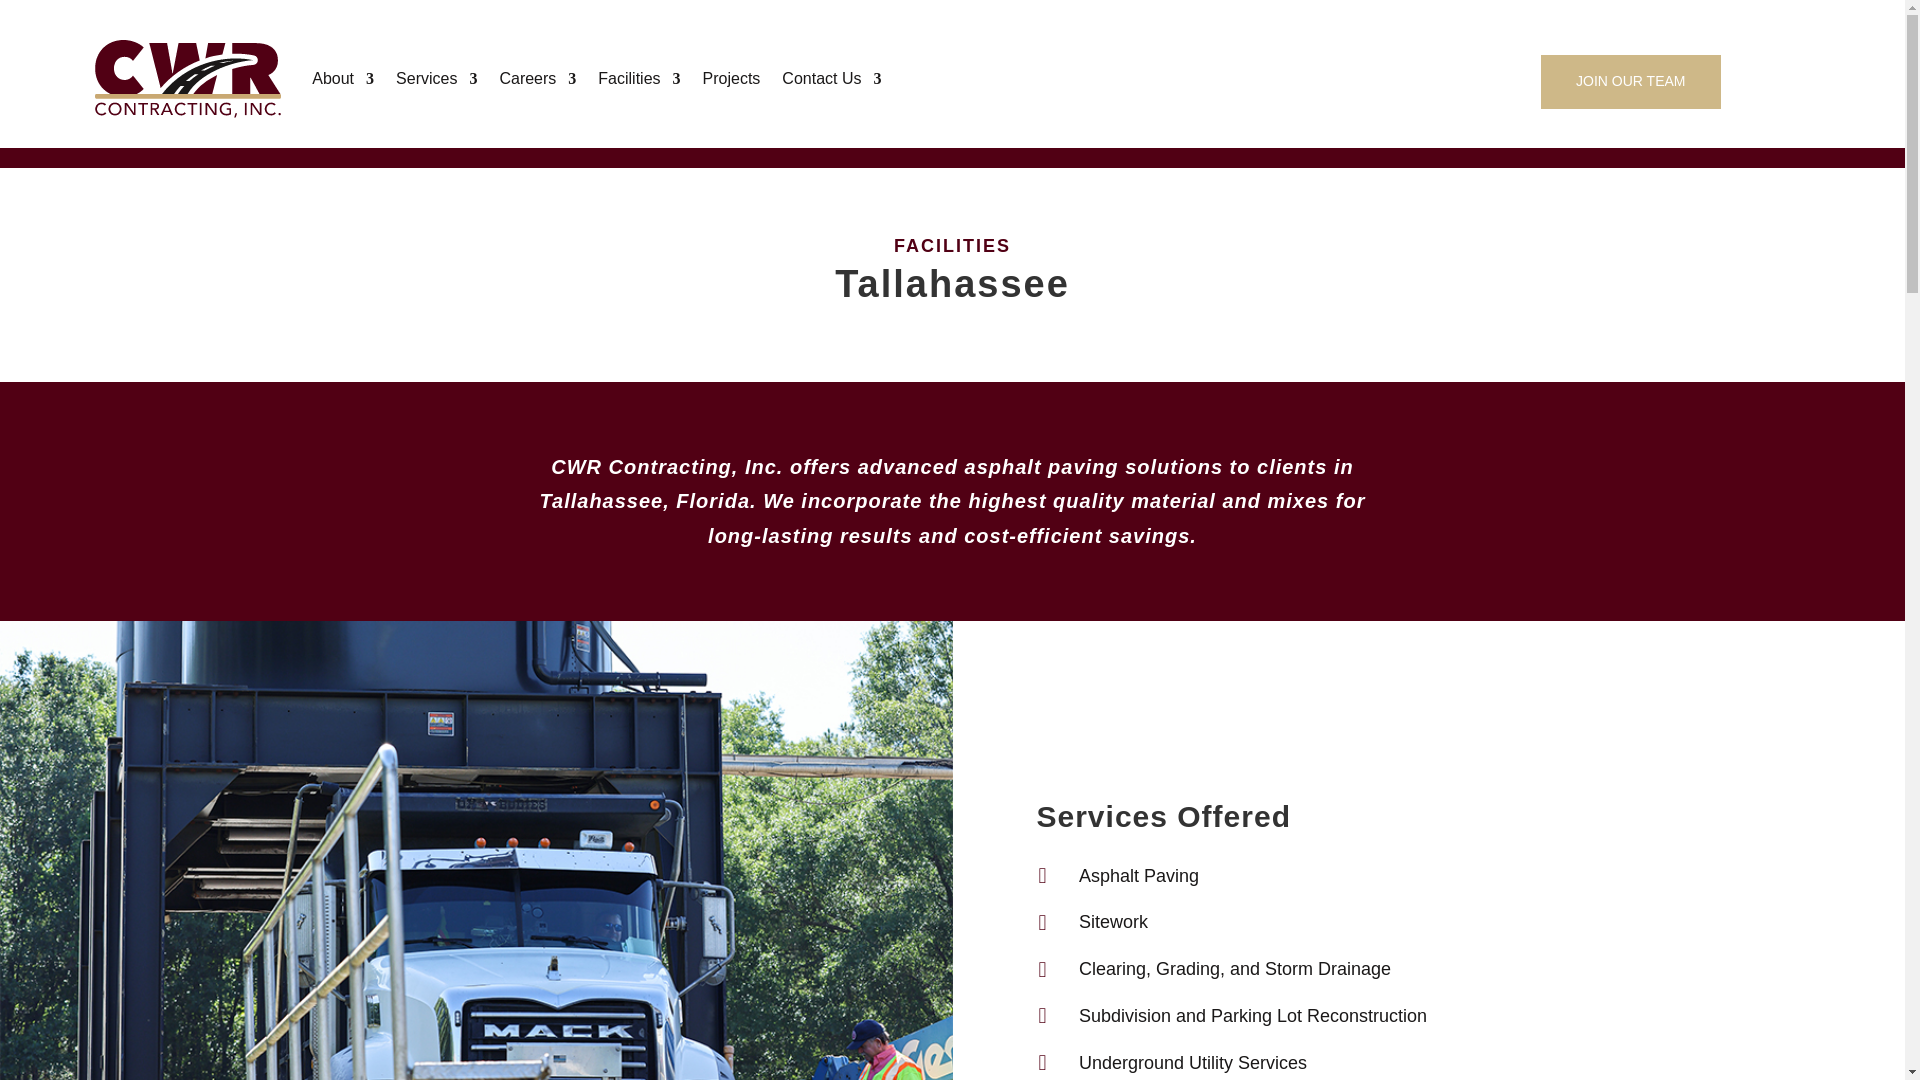  I want to click on Facilities, so click(638, 78).